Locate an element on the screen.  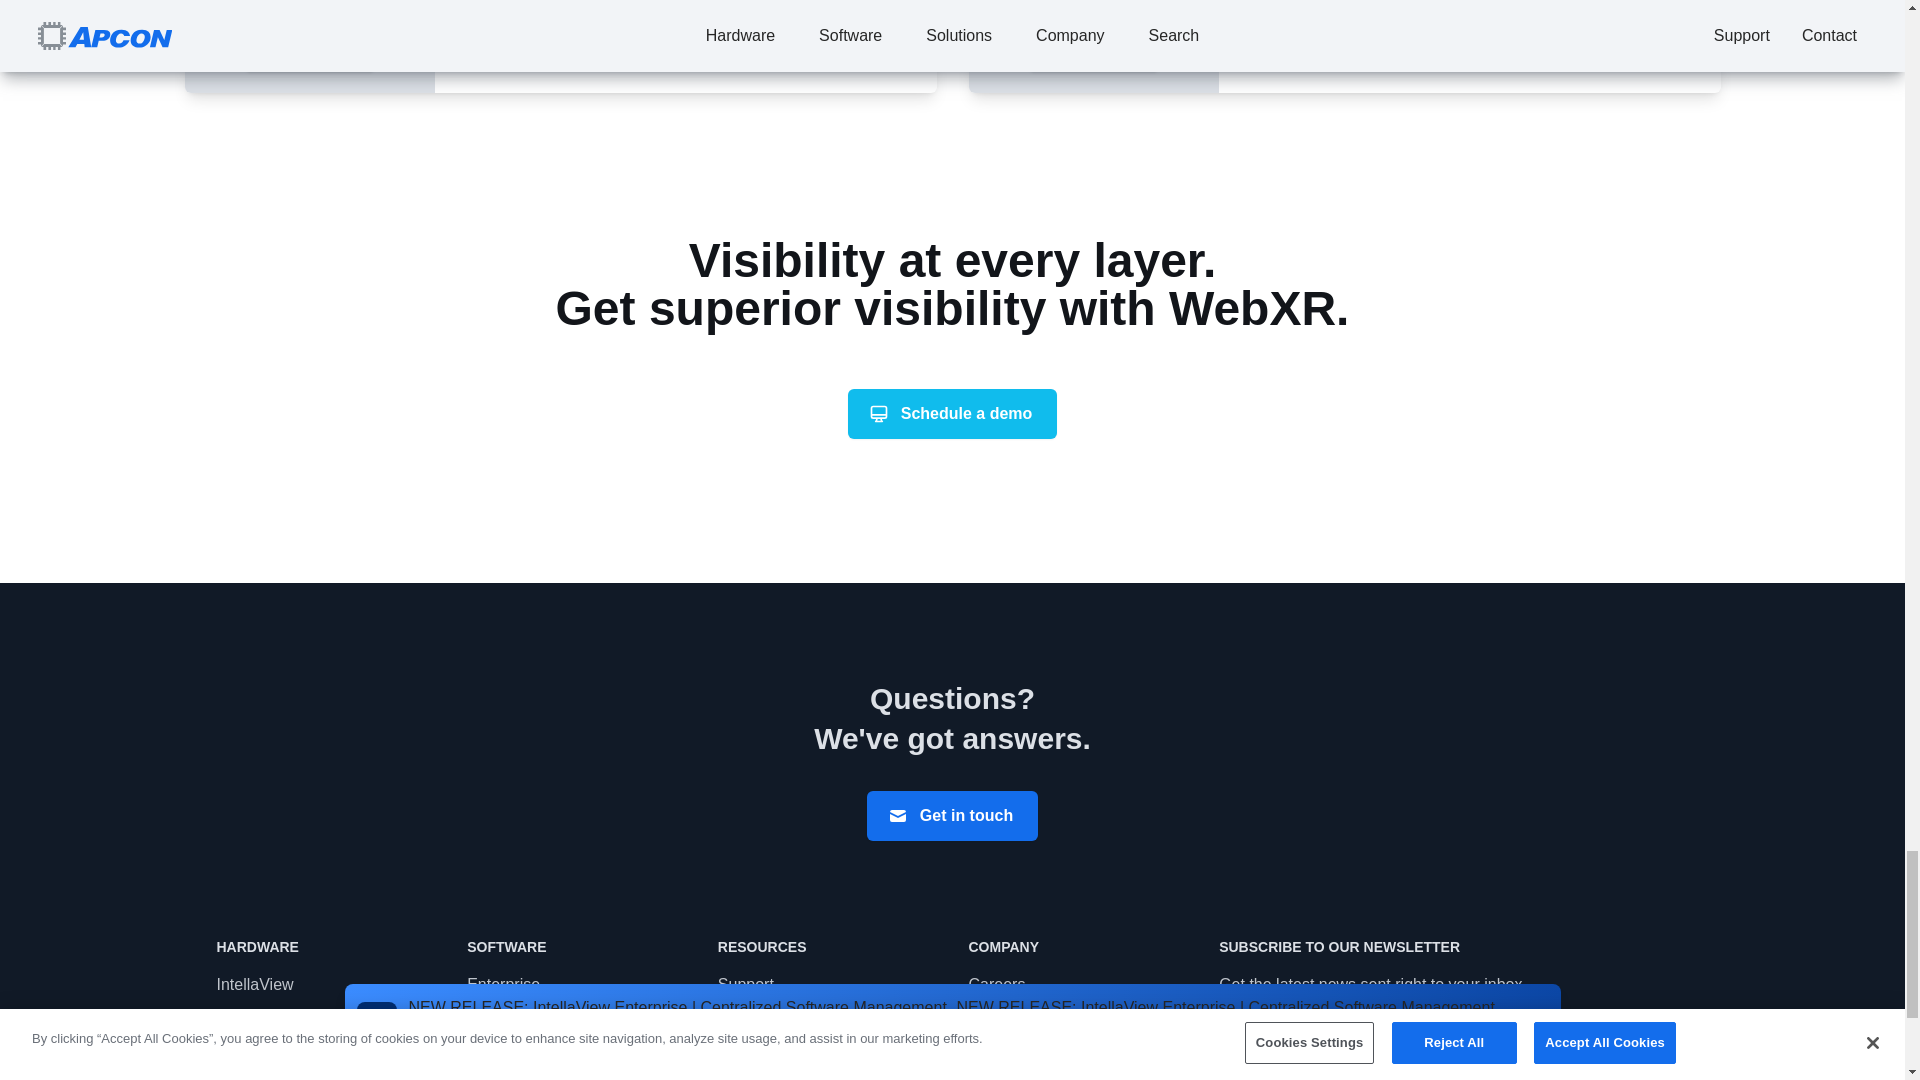
Schedule a demo is located at coordinates (952, 413).